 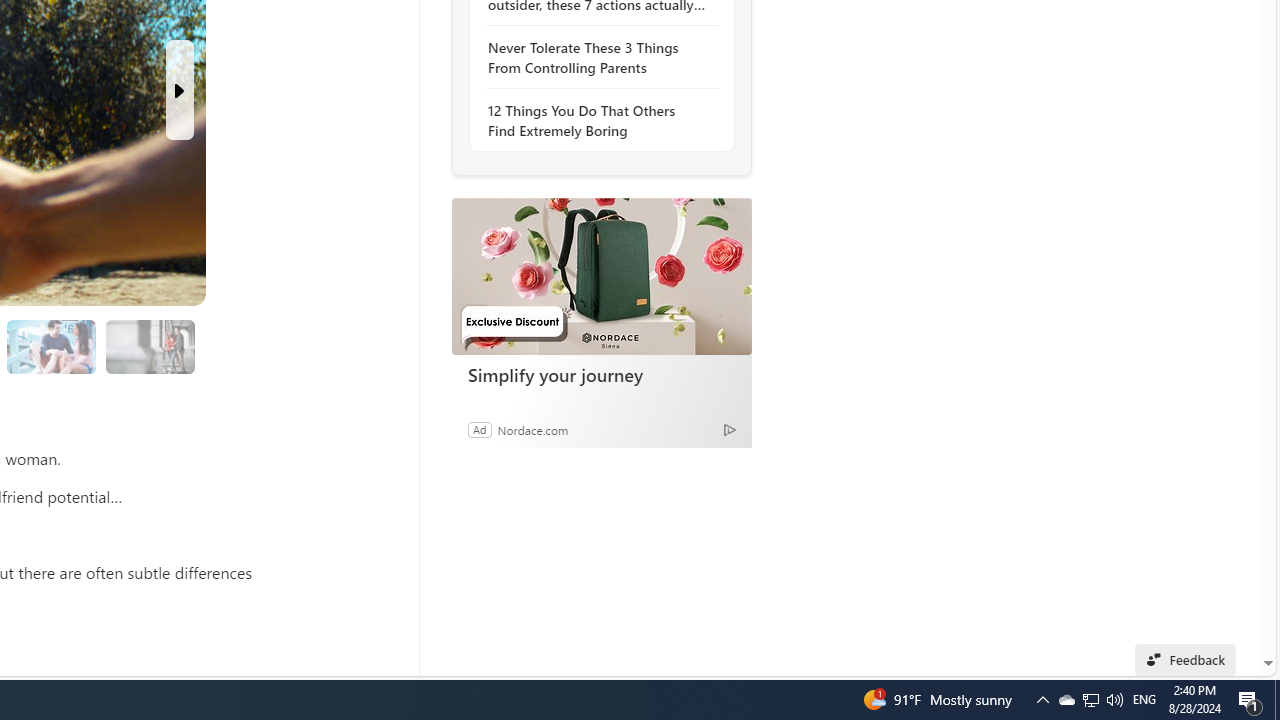 I want to click on tab-3, so click(x=524, y=176).